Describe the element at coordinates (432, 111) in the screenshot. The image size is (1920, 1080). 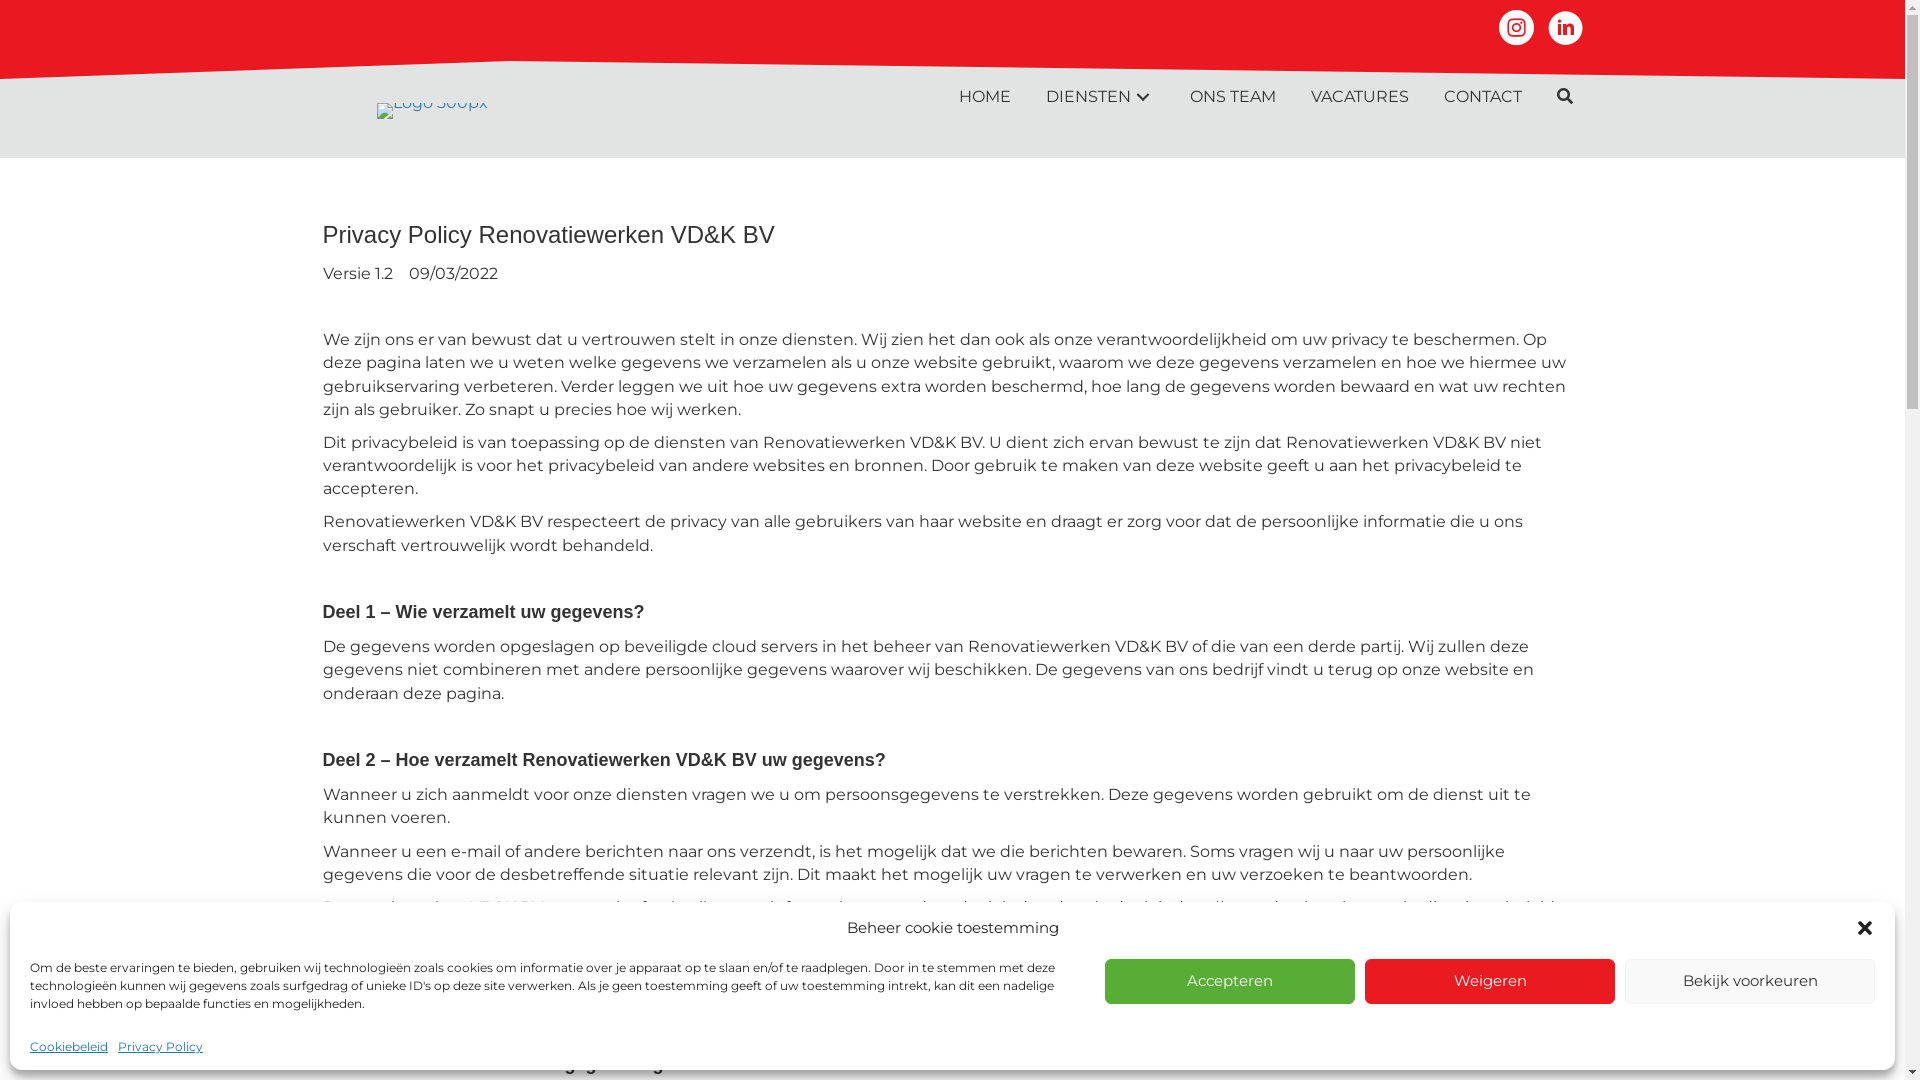
I see `Logo 500px` at that location.